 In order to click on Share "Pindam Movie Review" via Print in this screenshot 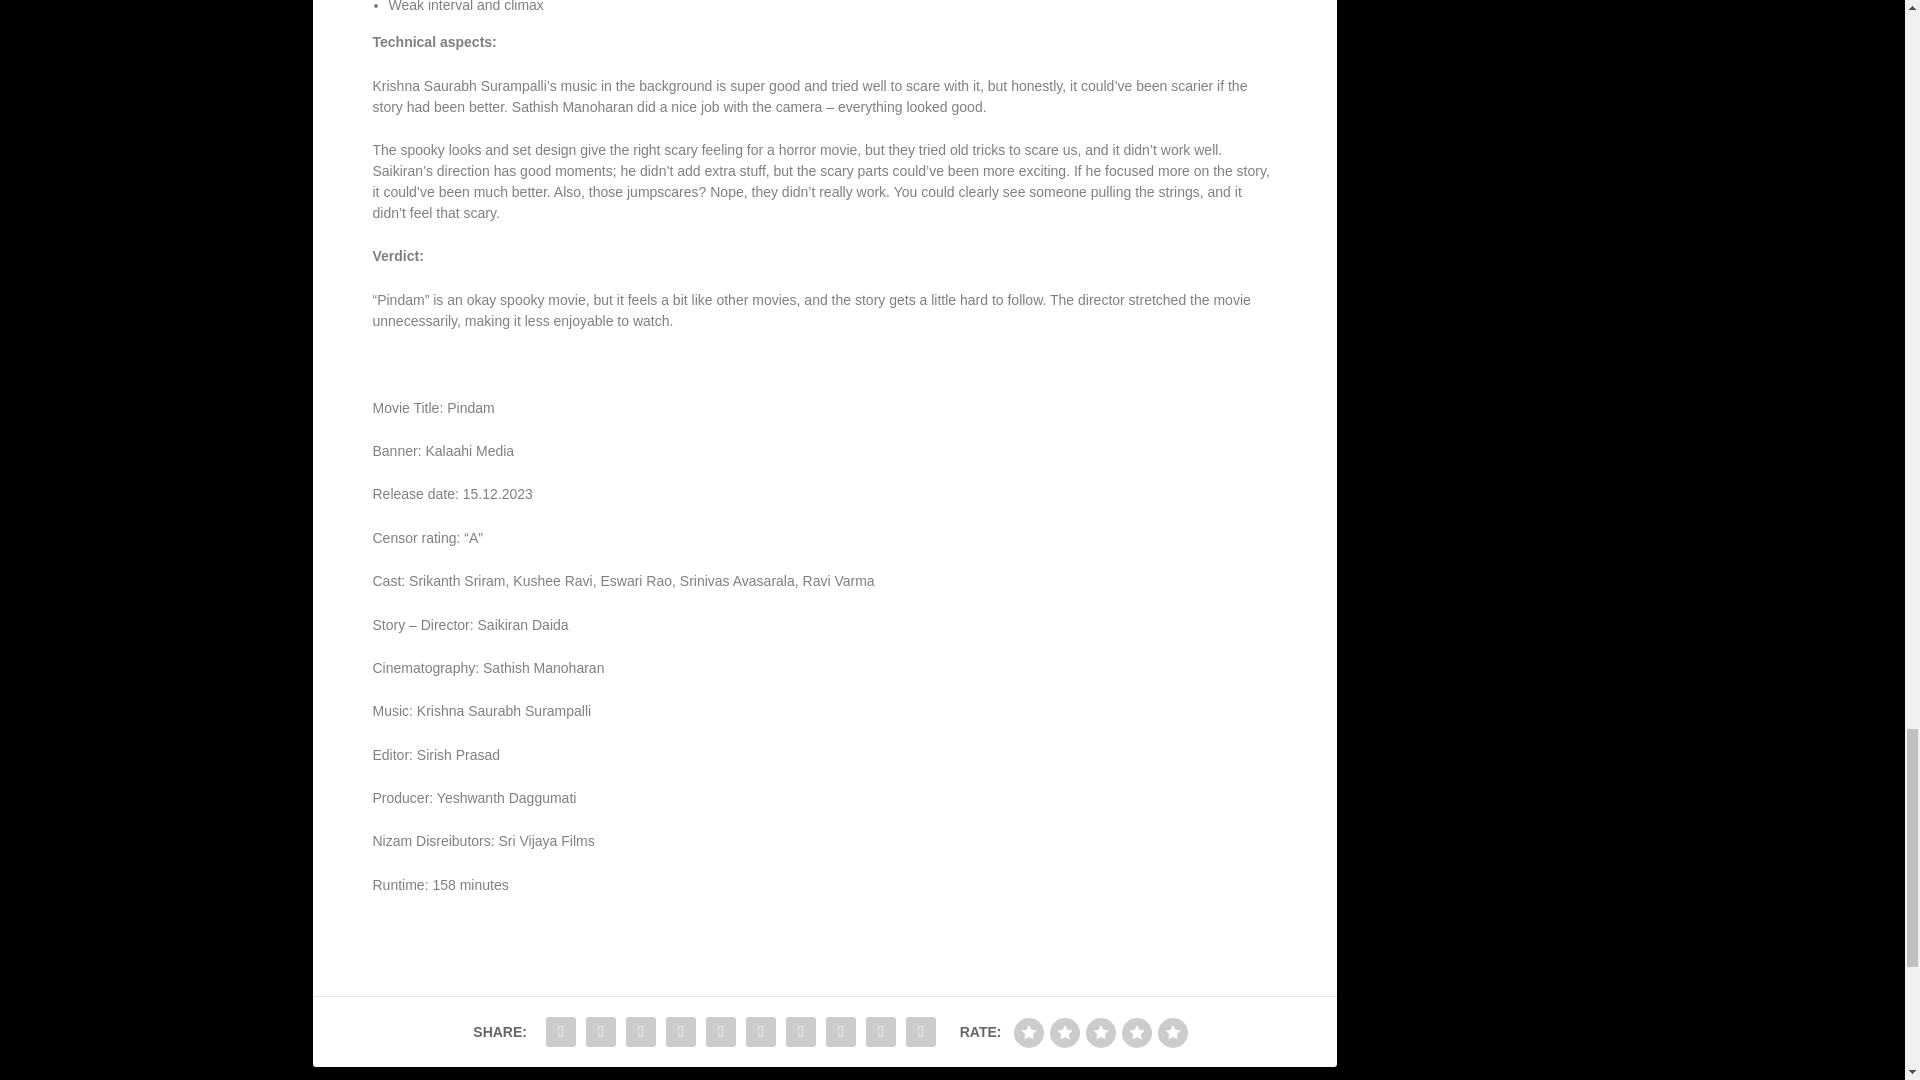, I will do `click(920, 1031)`.